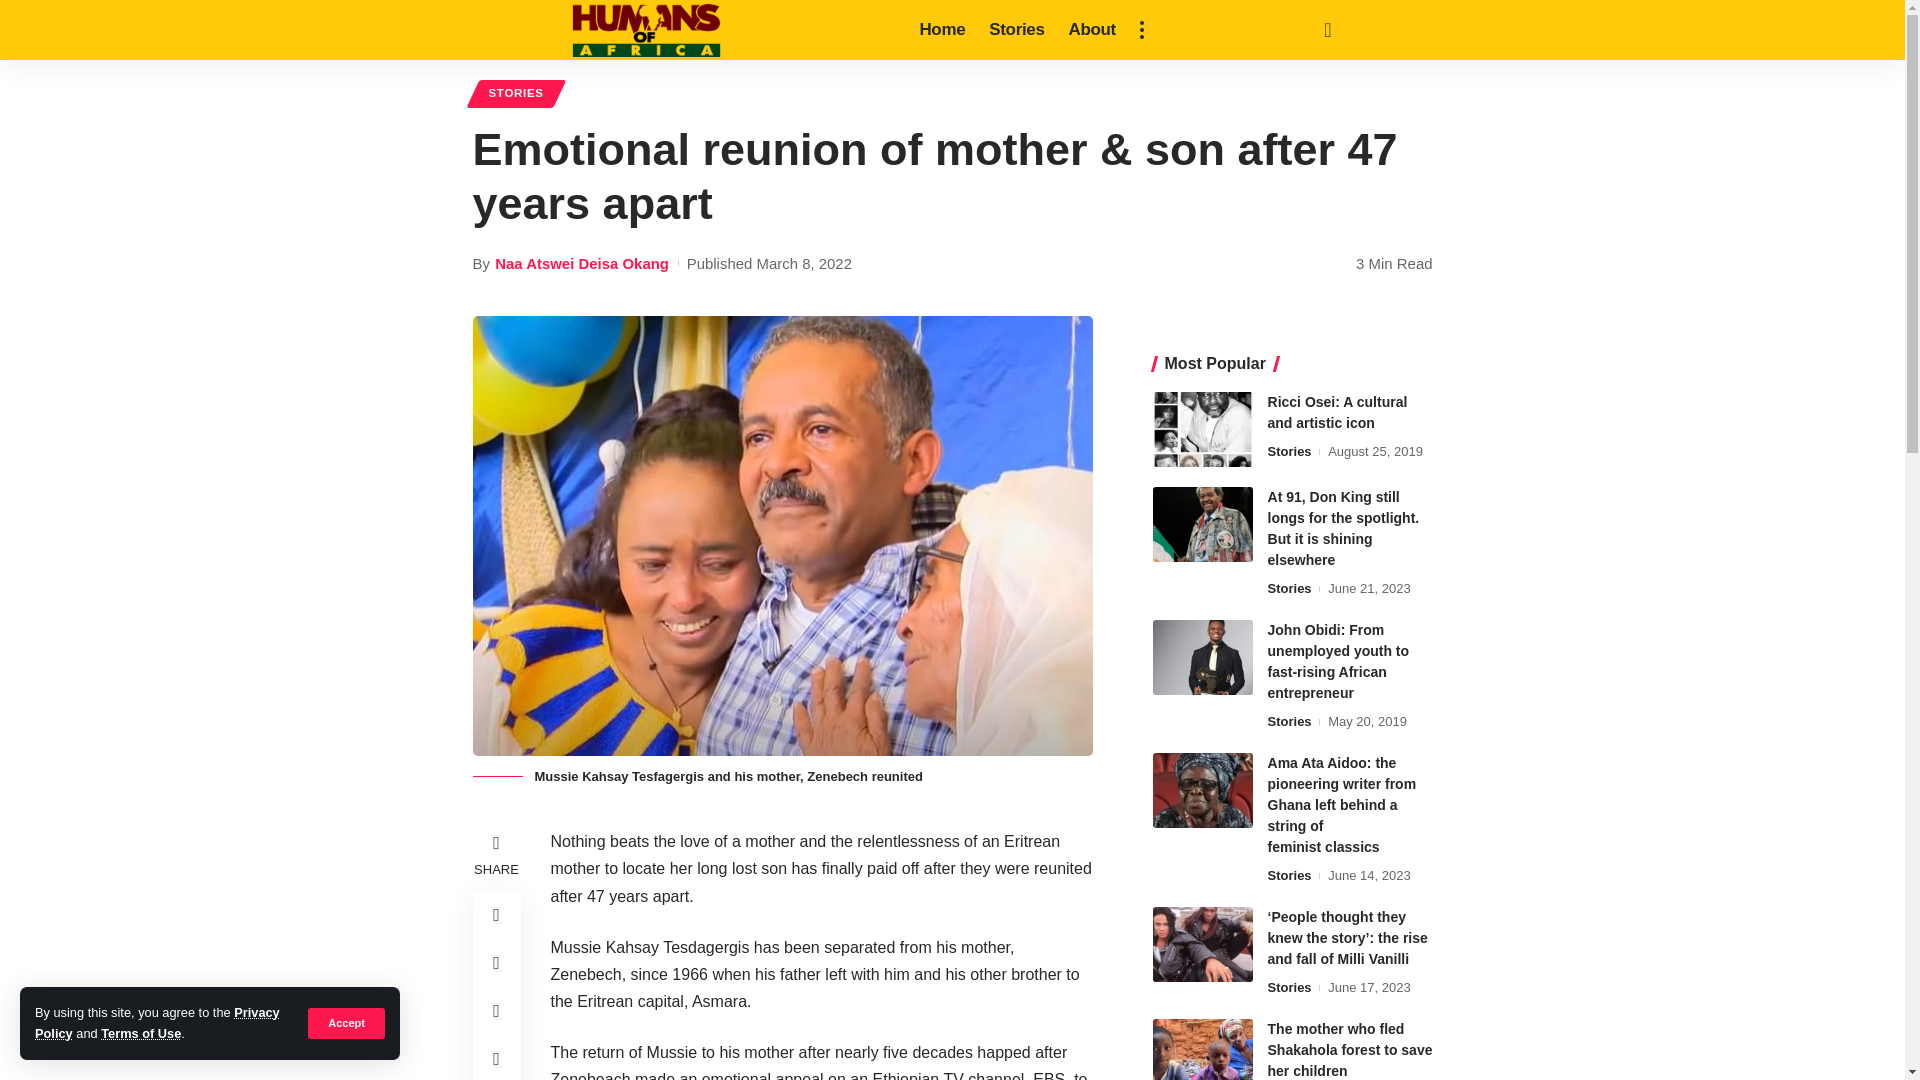  Describe the element at coordinates (582, 262) in the screenshot. I see `Naa Atswei Deisa Okang` at that location.